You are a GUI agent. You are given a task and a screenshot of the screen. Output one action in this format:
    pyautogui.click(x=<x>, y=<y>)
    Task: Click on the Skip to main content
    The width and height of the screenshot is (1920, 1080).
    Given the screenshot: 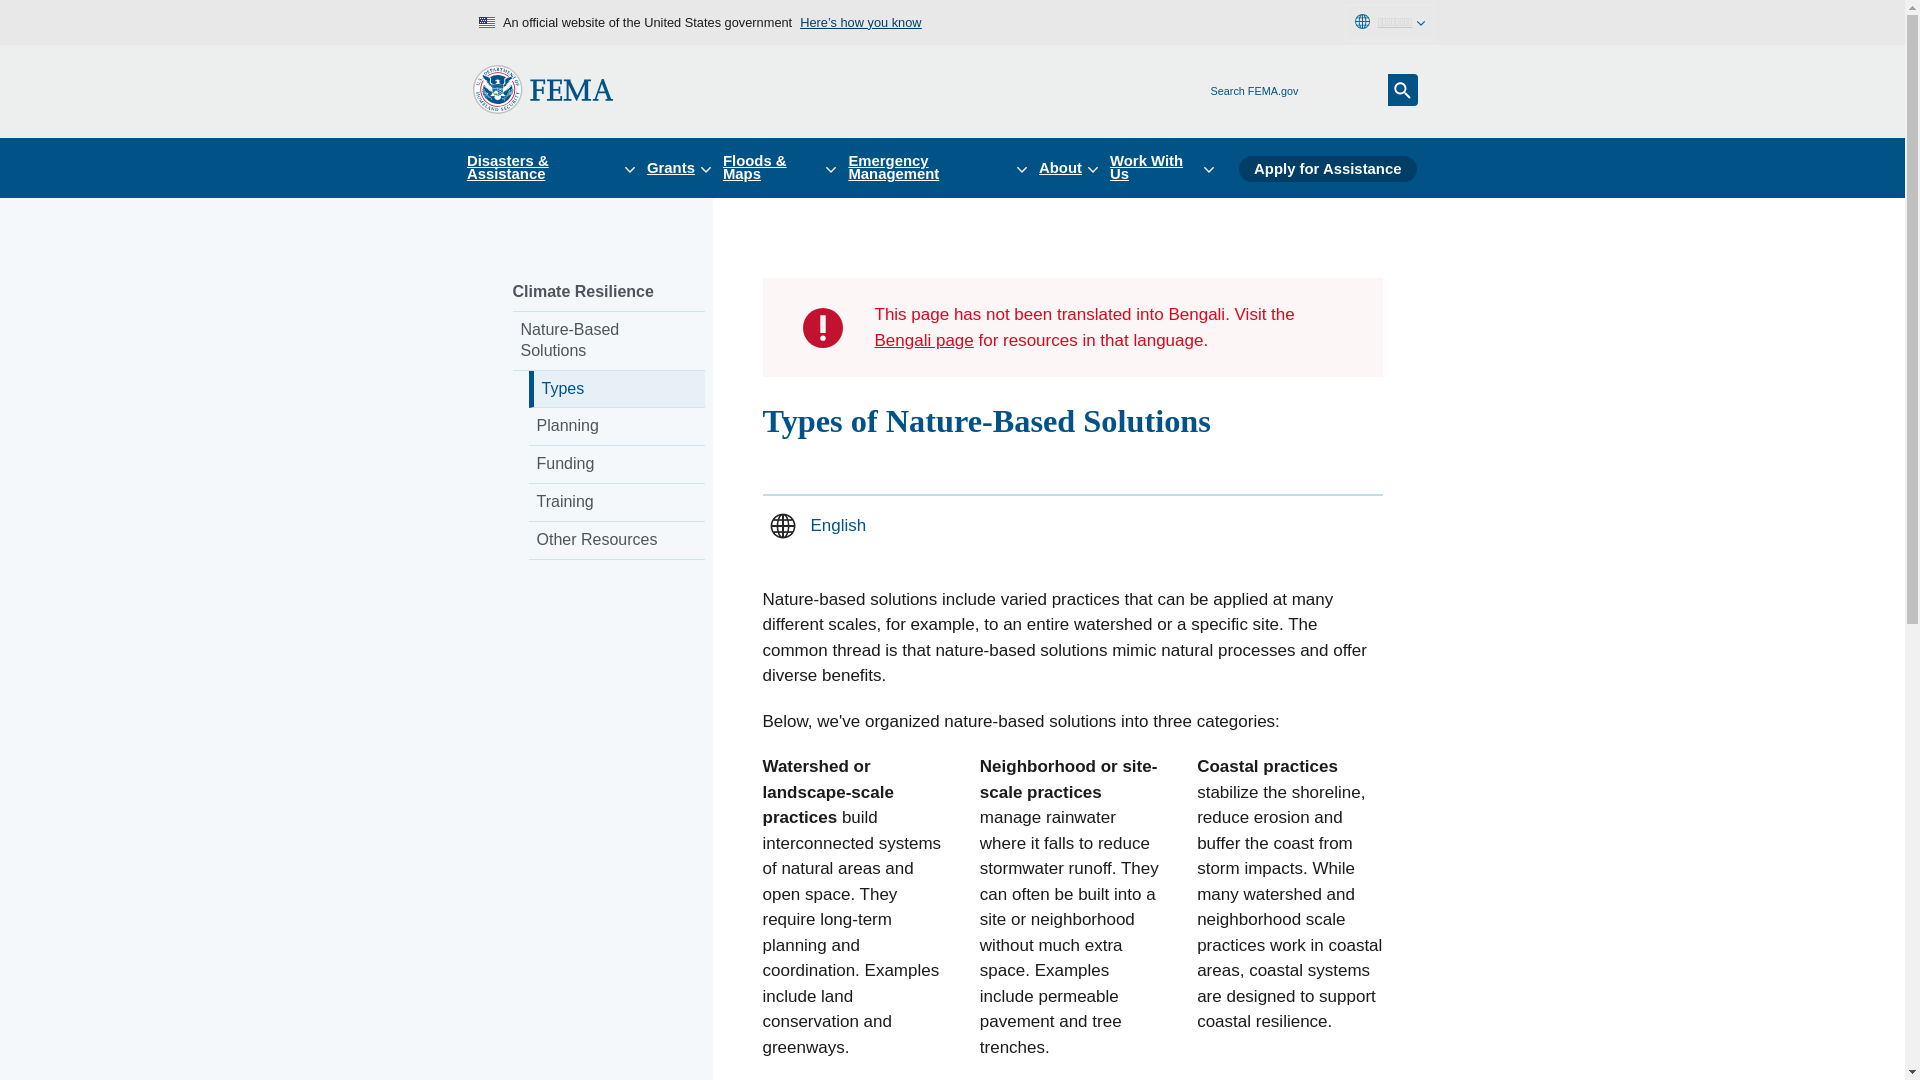 What is the action you would take?
    pyautogui.click(x=22, y=22)
    